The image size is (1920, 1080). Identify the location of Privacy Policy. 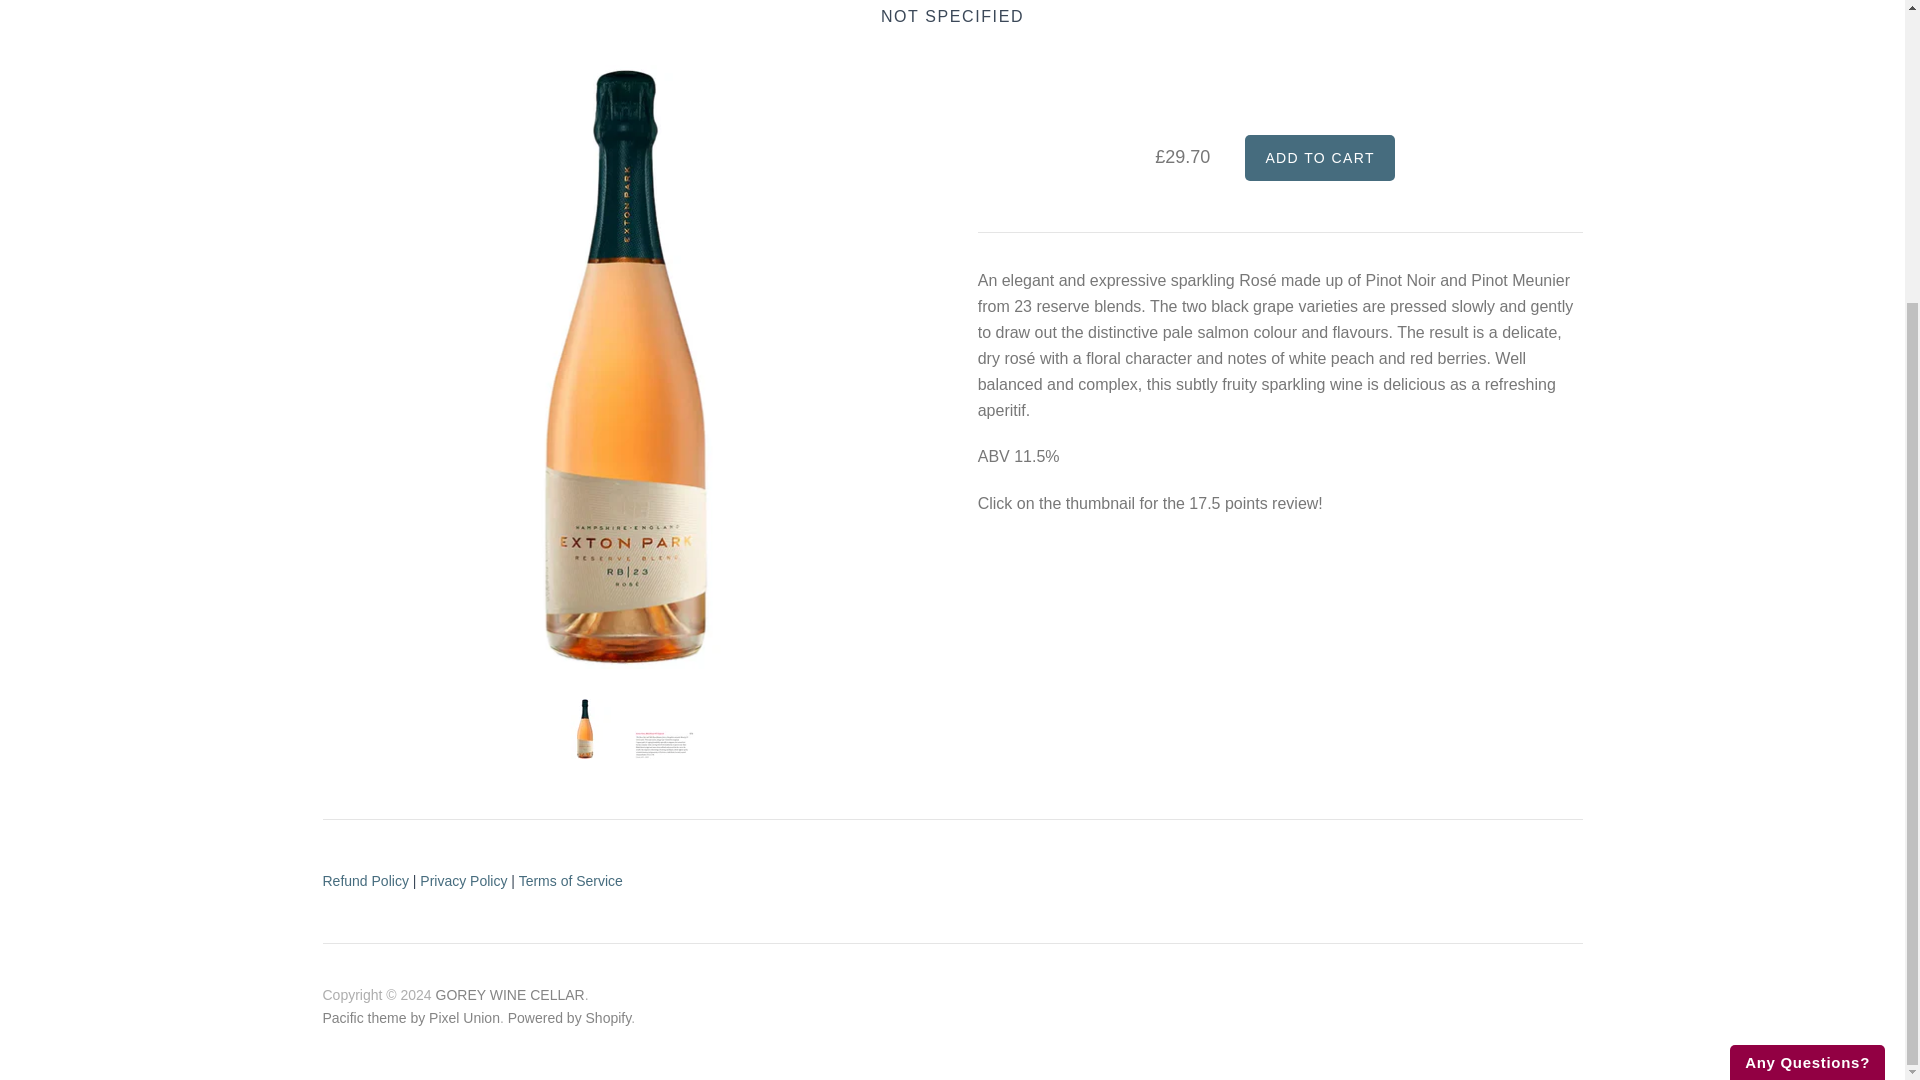
(463, 880).